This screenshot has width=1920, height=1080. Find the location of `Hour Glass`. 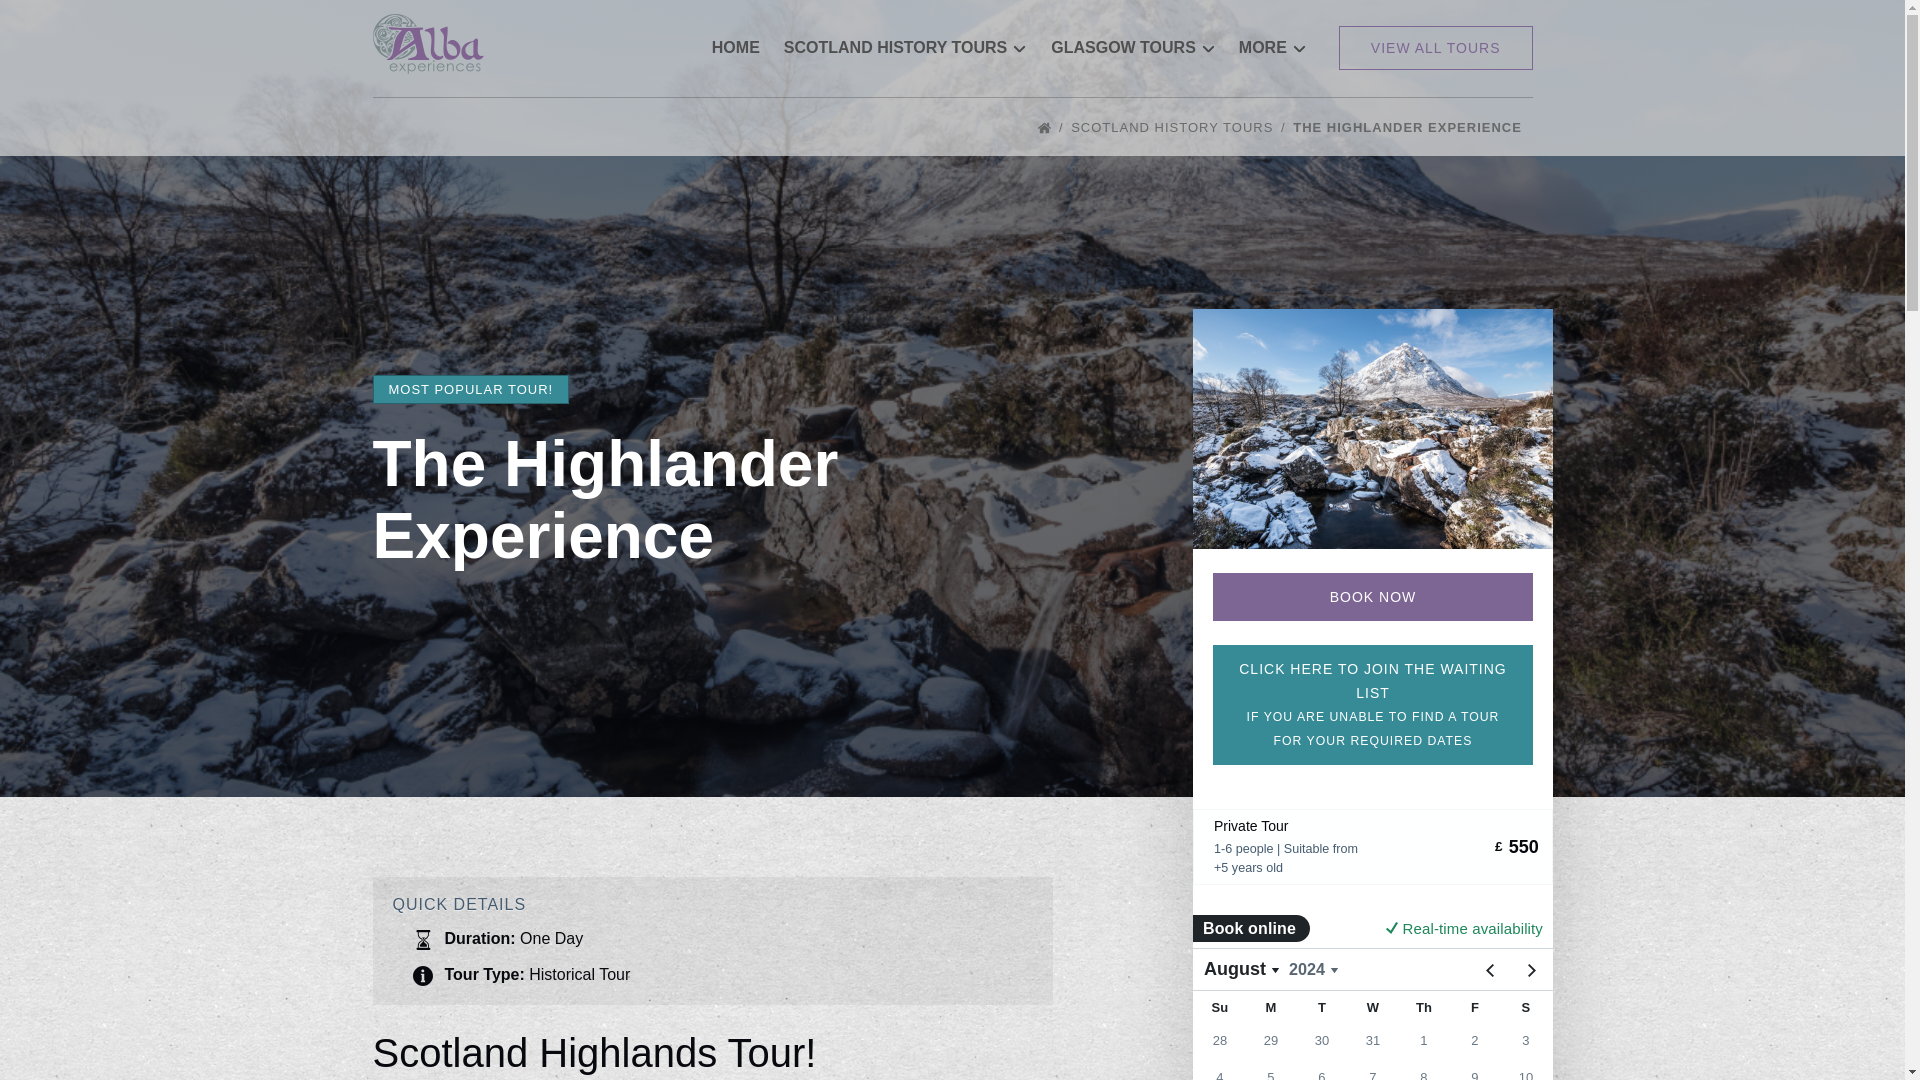

Hour Glass is located at coordinates (422, 940).